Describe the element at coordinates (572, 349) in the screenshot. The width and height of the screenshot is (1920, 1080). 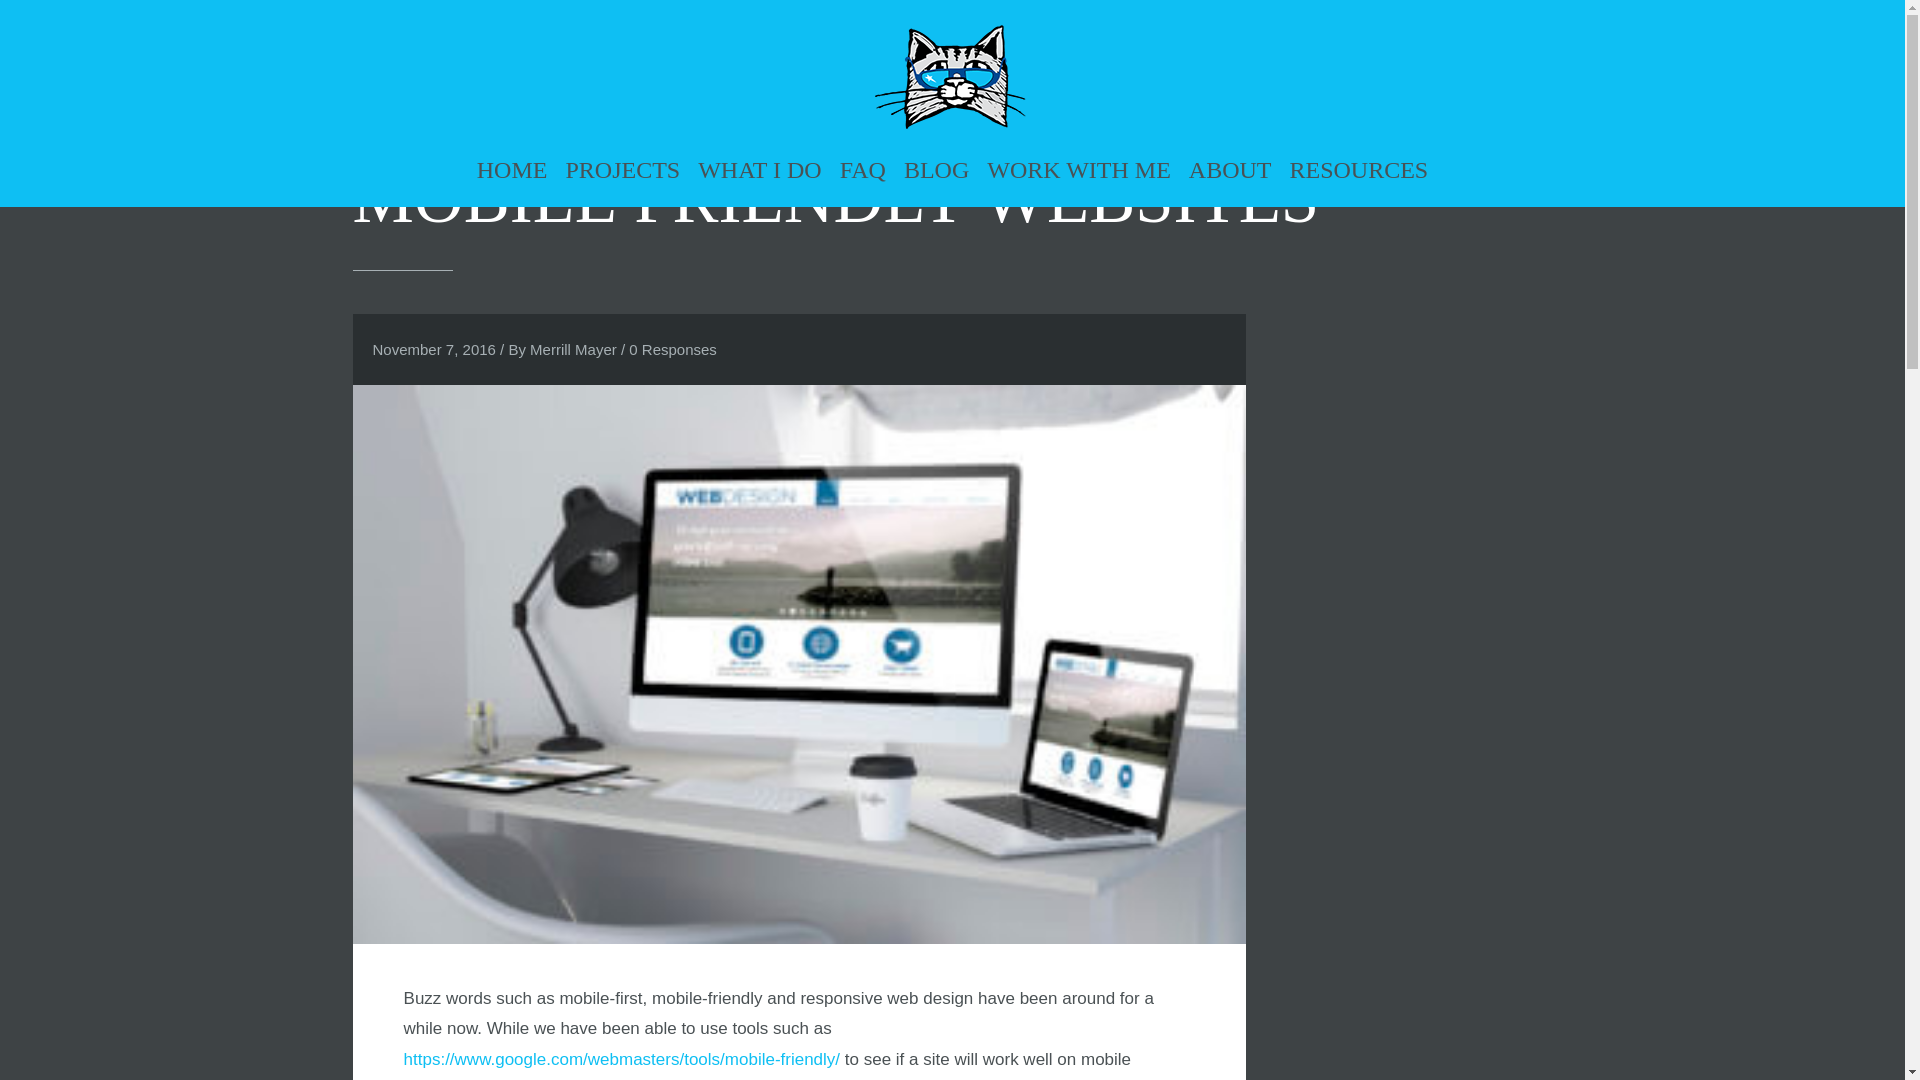
I see `Posts by Merrill Mayer` at that location.